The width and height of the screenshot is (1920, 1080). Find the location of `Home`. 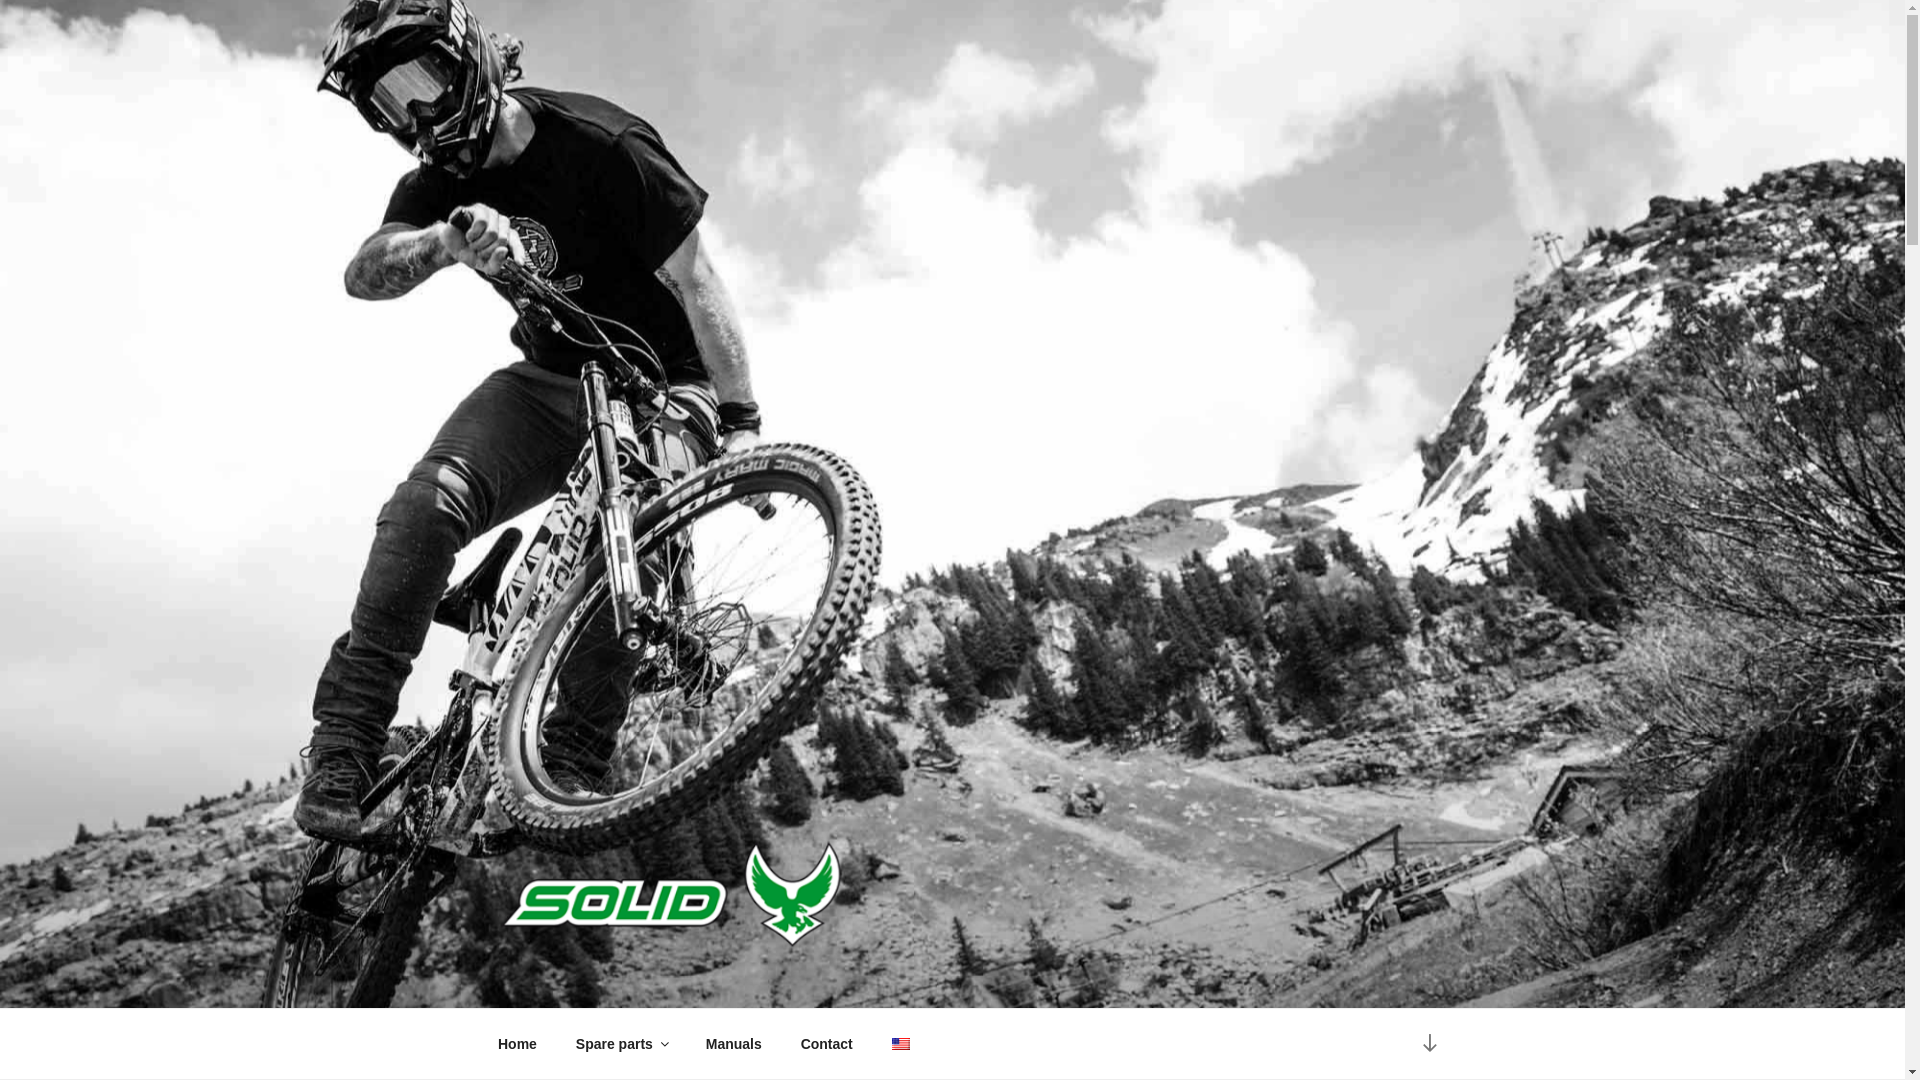

Home is located at coordinates (517, 1044).